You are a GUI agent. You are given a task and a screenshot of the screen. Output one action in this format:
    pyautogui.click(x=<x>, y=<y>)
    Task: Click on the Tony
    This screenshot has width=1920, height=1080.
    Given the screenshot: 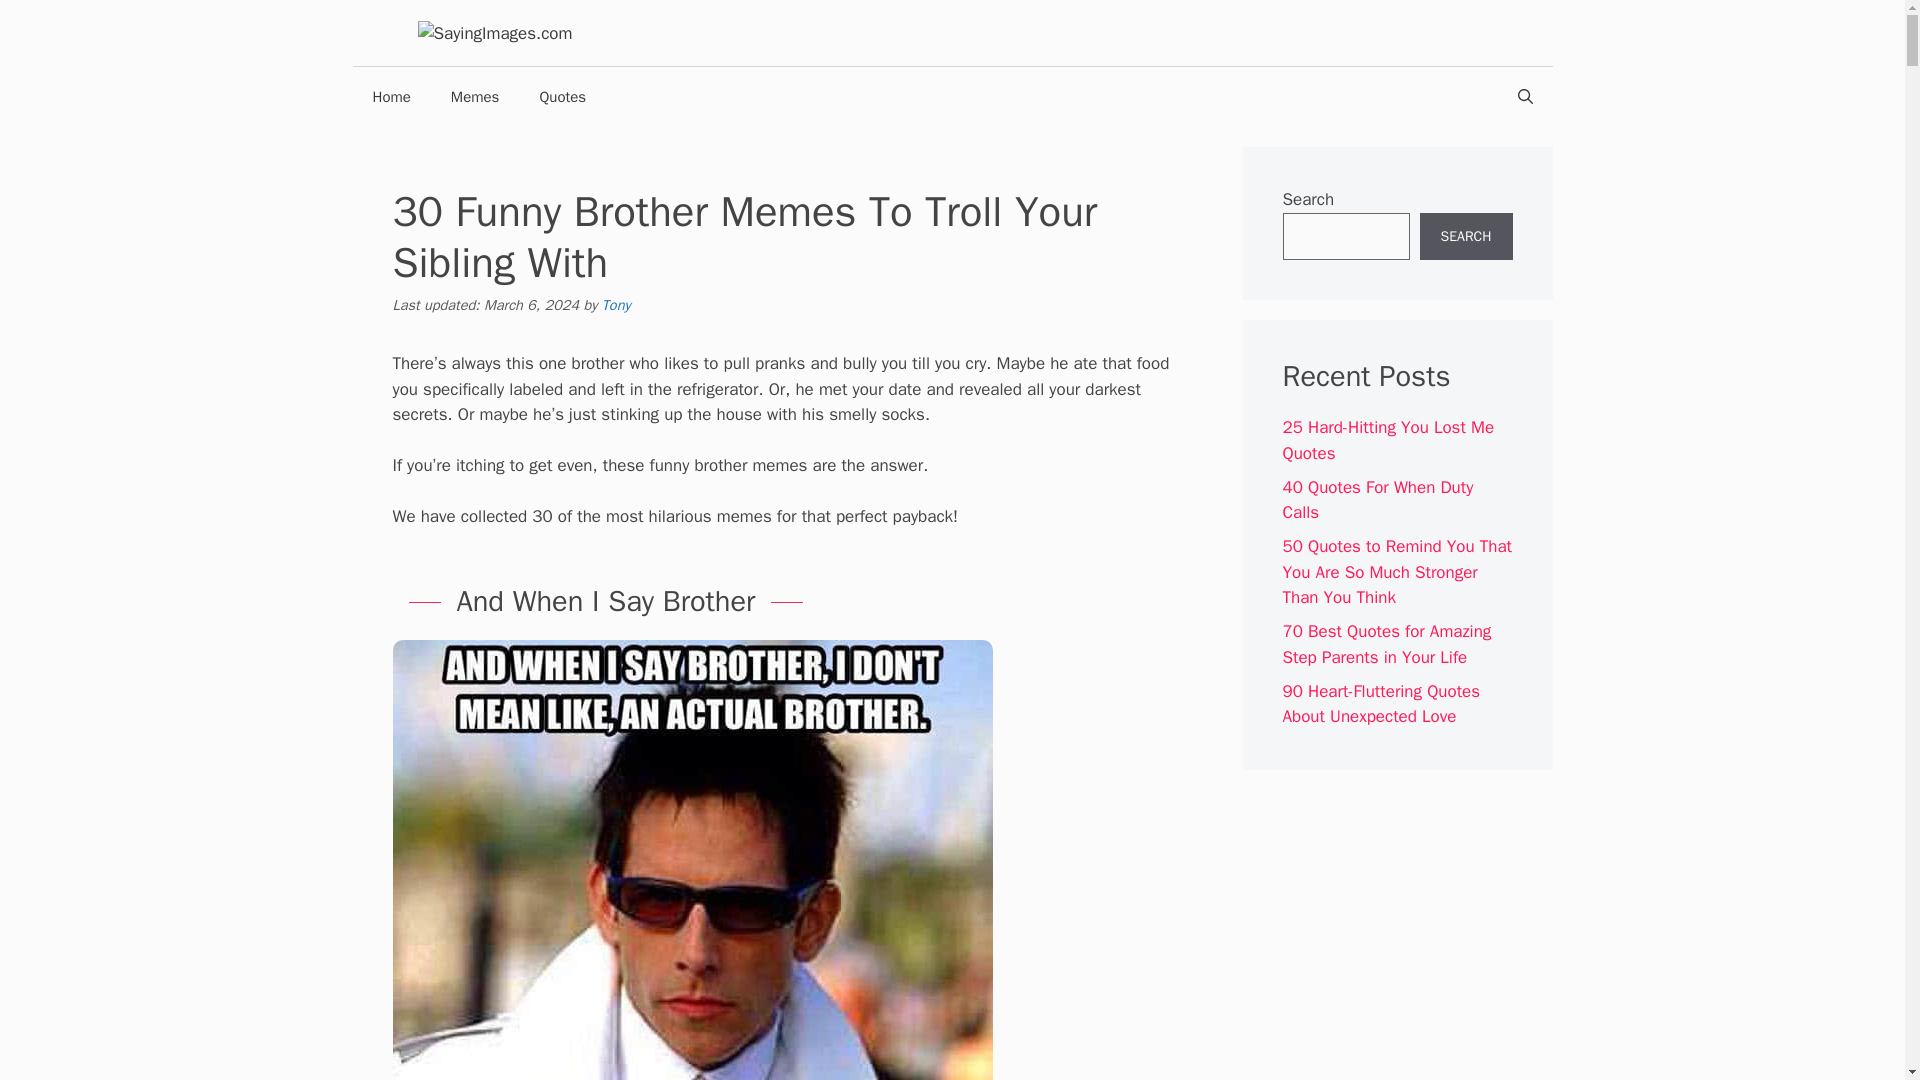 What is the action you would take?
    pyautogui.click(x=616, y=304)
    